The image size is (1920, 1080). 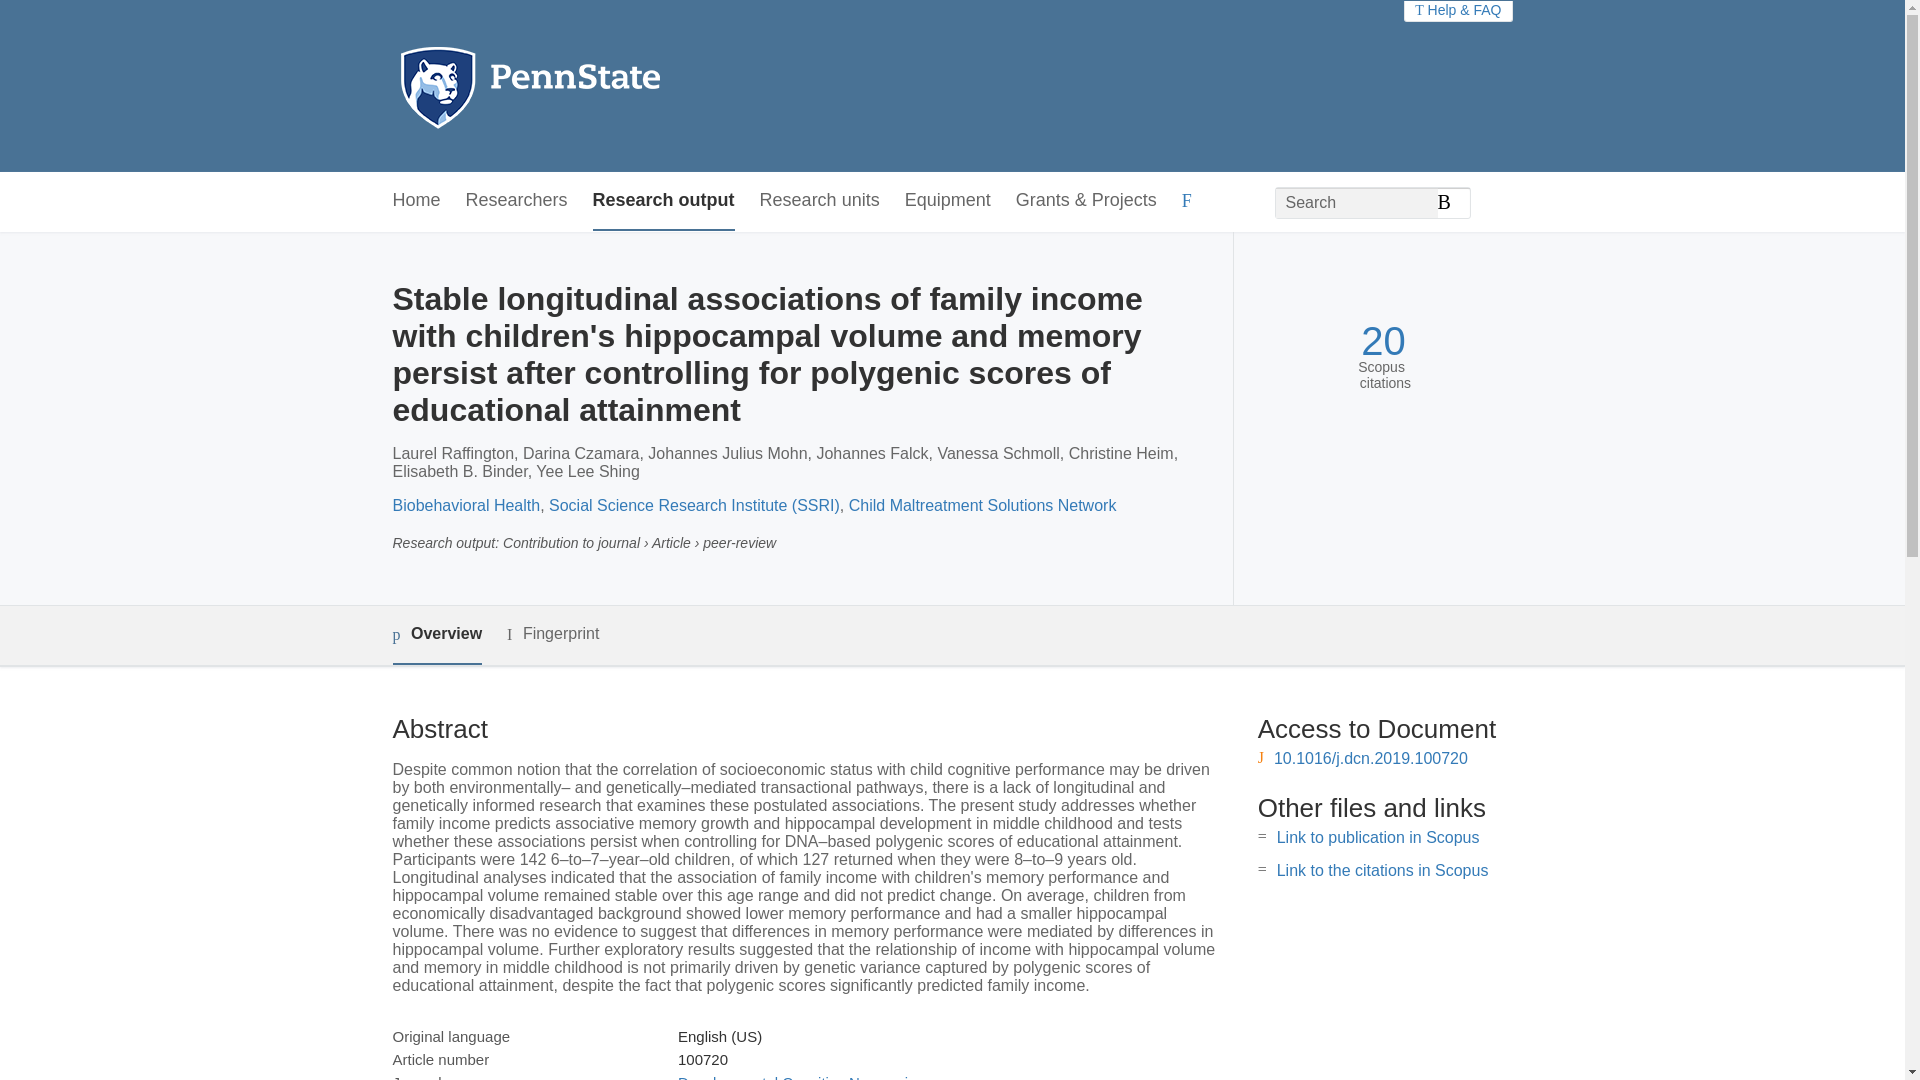 What do you see at coordinates (820, 201) in the screenshot?
I see `Research units` at bounding box center [820, 201].